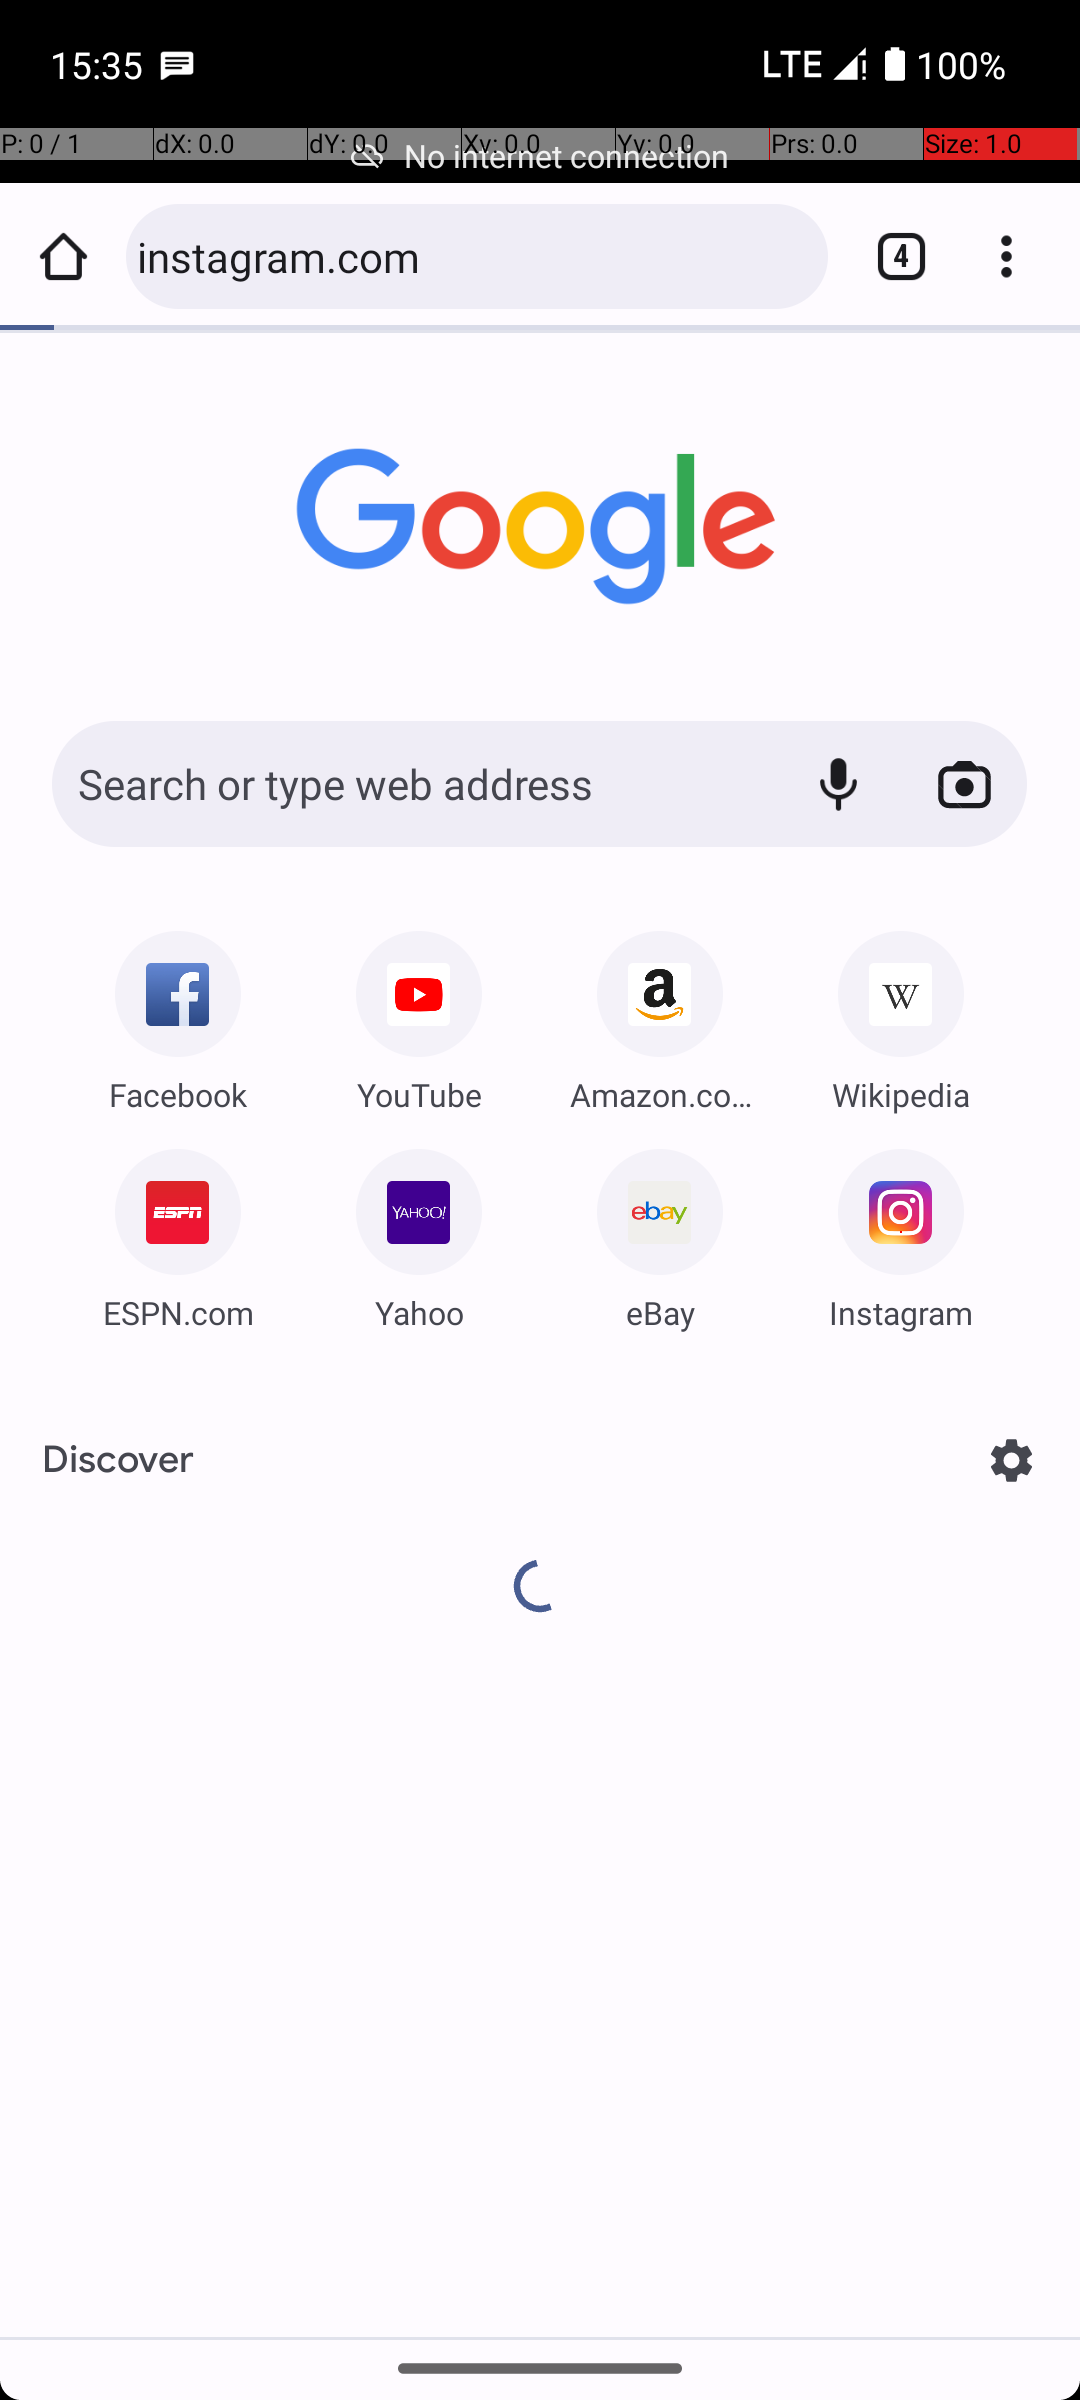 This screenshot has height=2400, width=1080. What do you see at coordinates (472, 256) in the screenshot?
I see `instagram.com` at bounding box center [472, 256].